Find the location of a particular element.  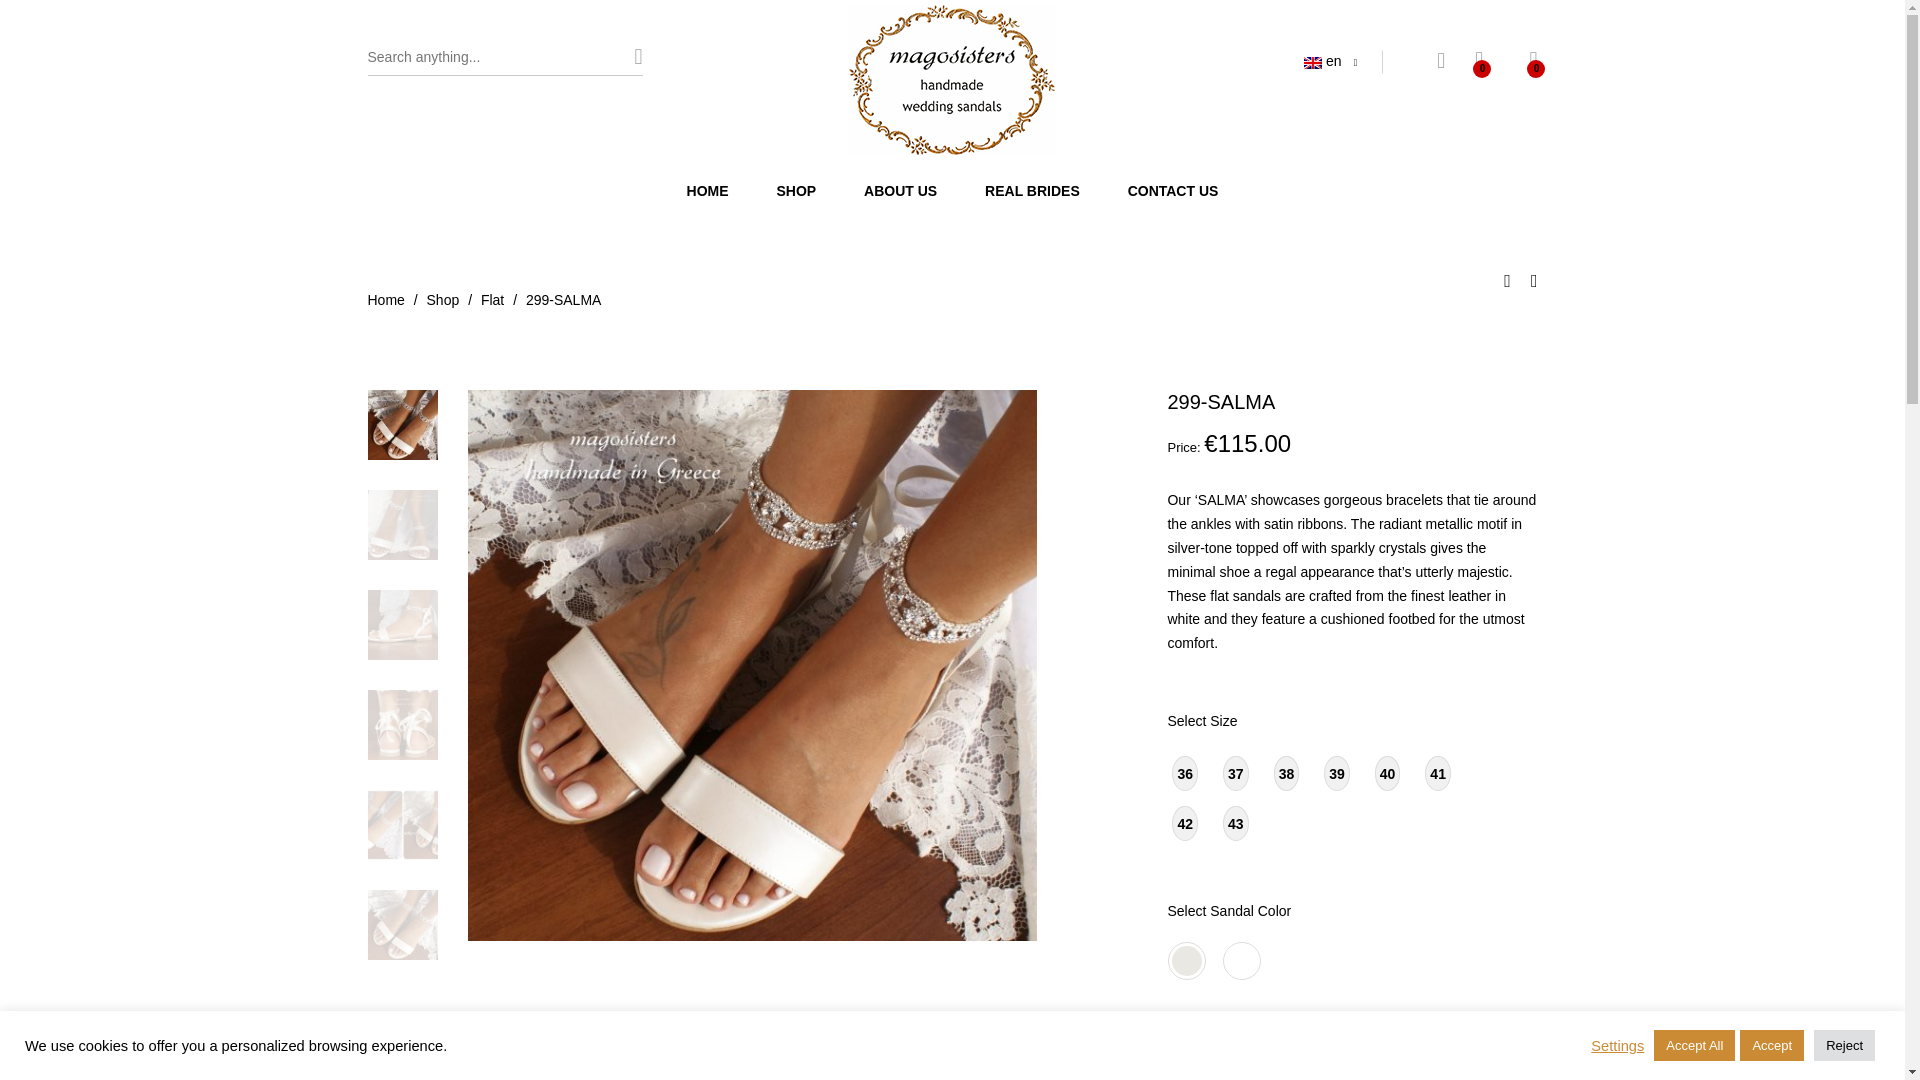

Shop is located at coordinates (443, 299).